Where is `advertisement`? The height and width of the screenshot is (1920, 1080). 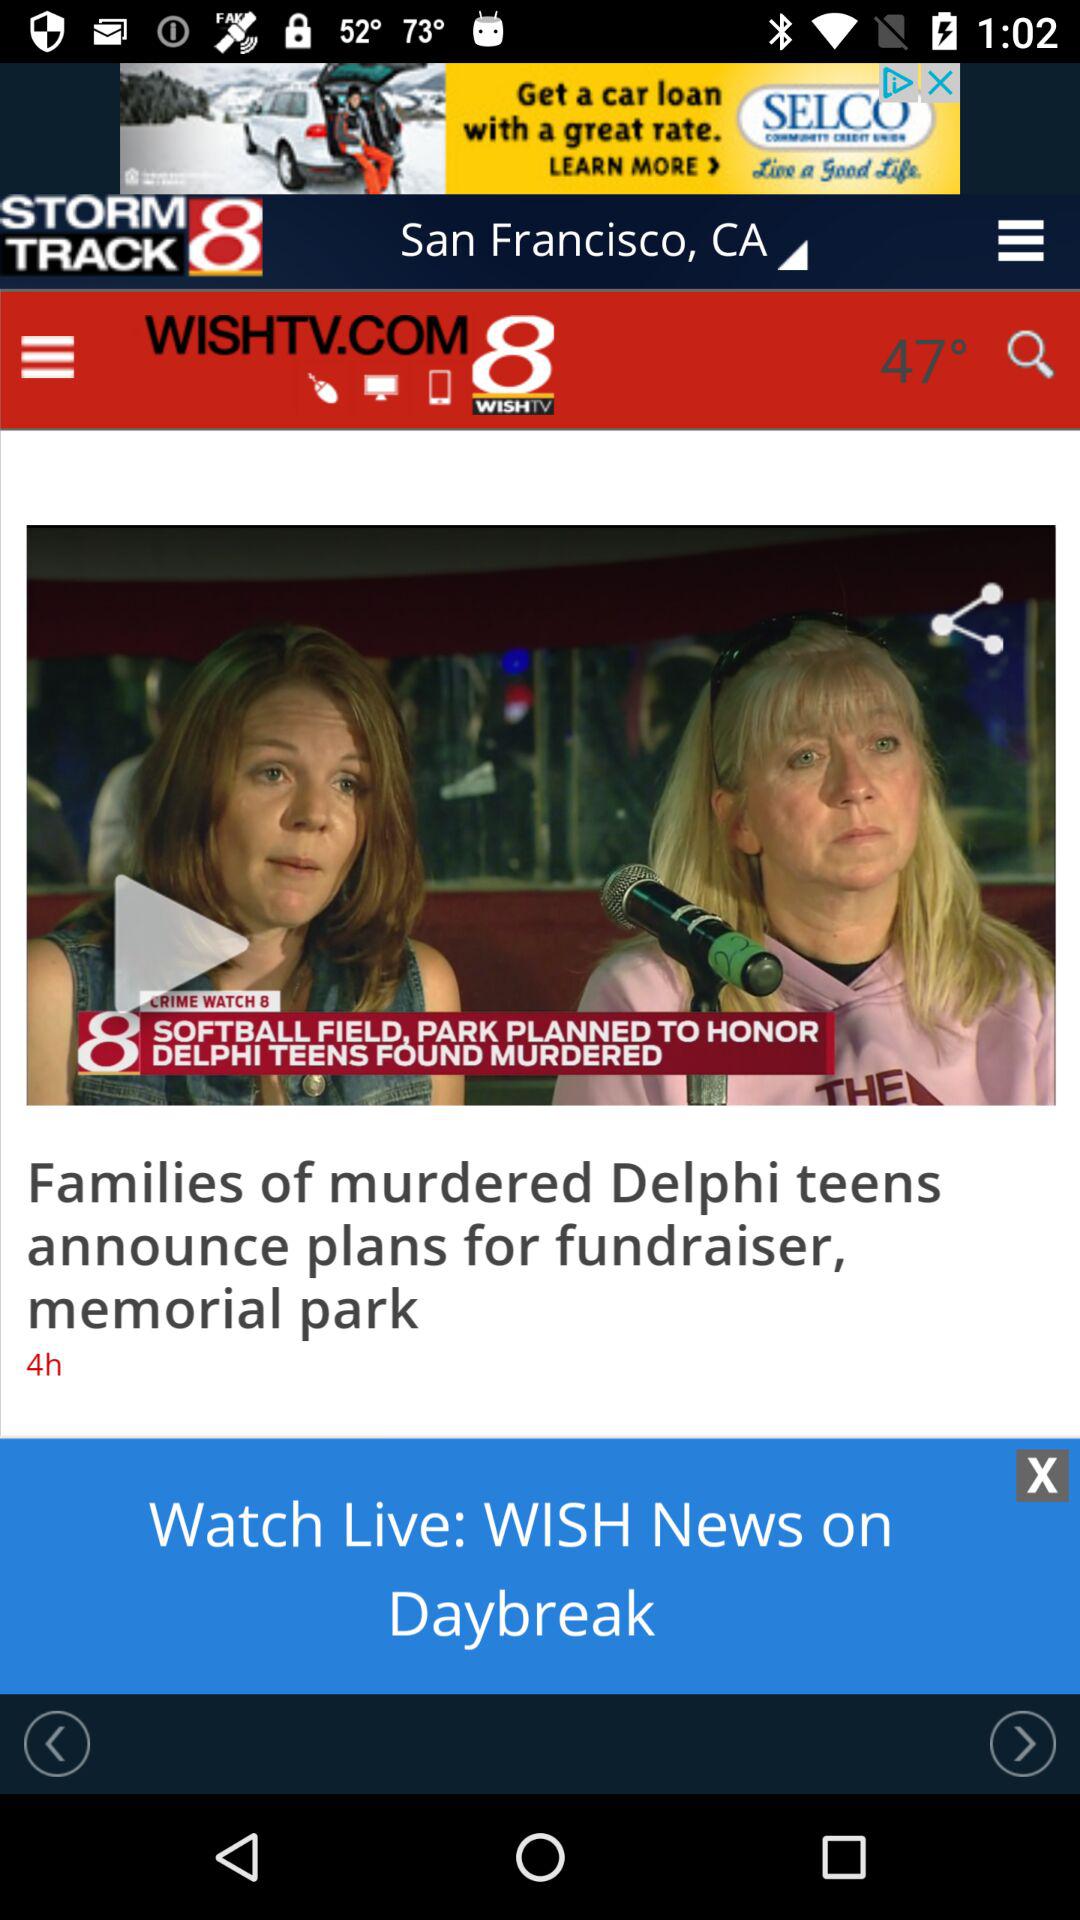 advertisement is located at coordinates (540, 128).